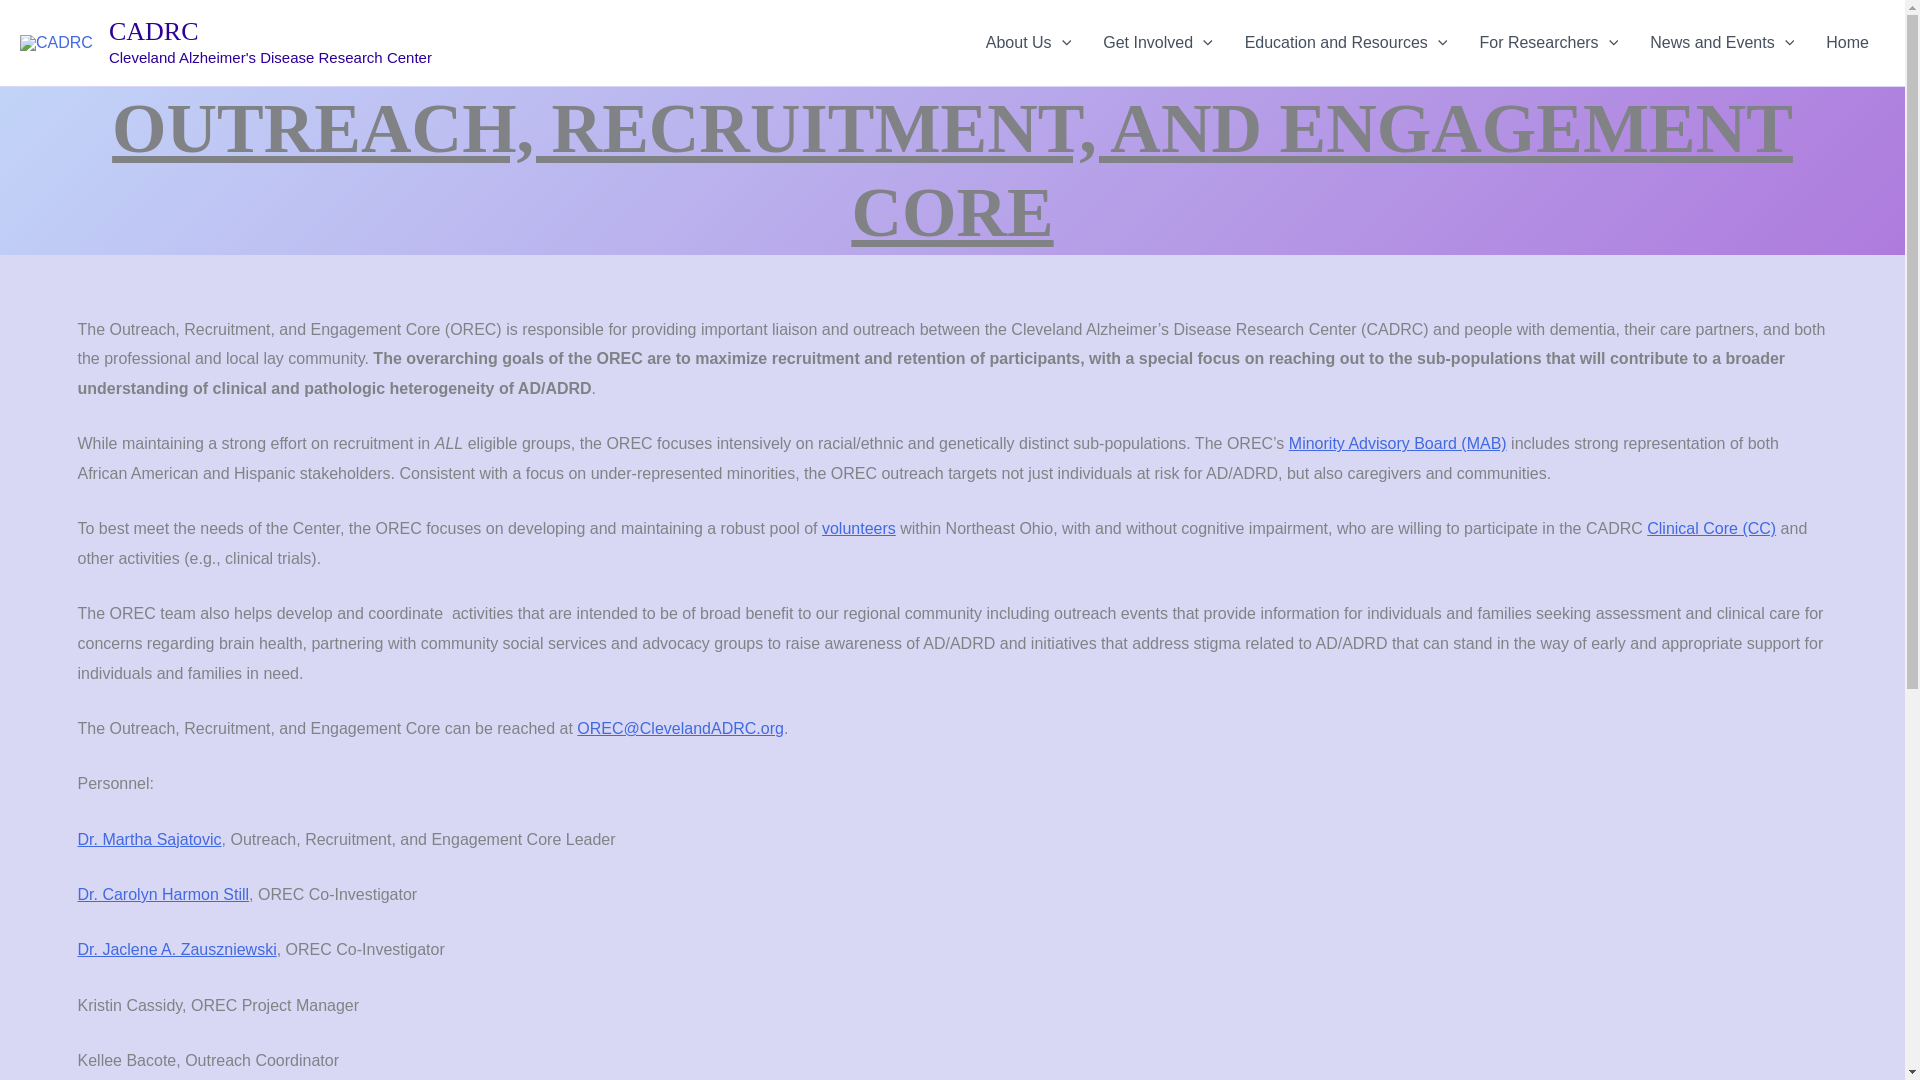 The width and height of the screenshot is (1920, 1080). Describe the element at coordinates (1157, 43) in the screenshot. I see `Get Involved` at that location.